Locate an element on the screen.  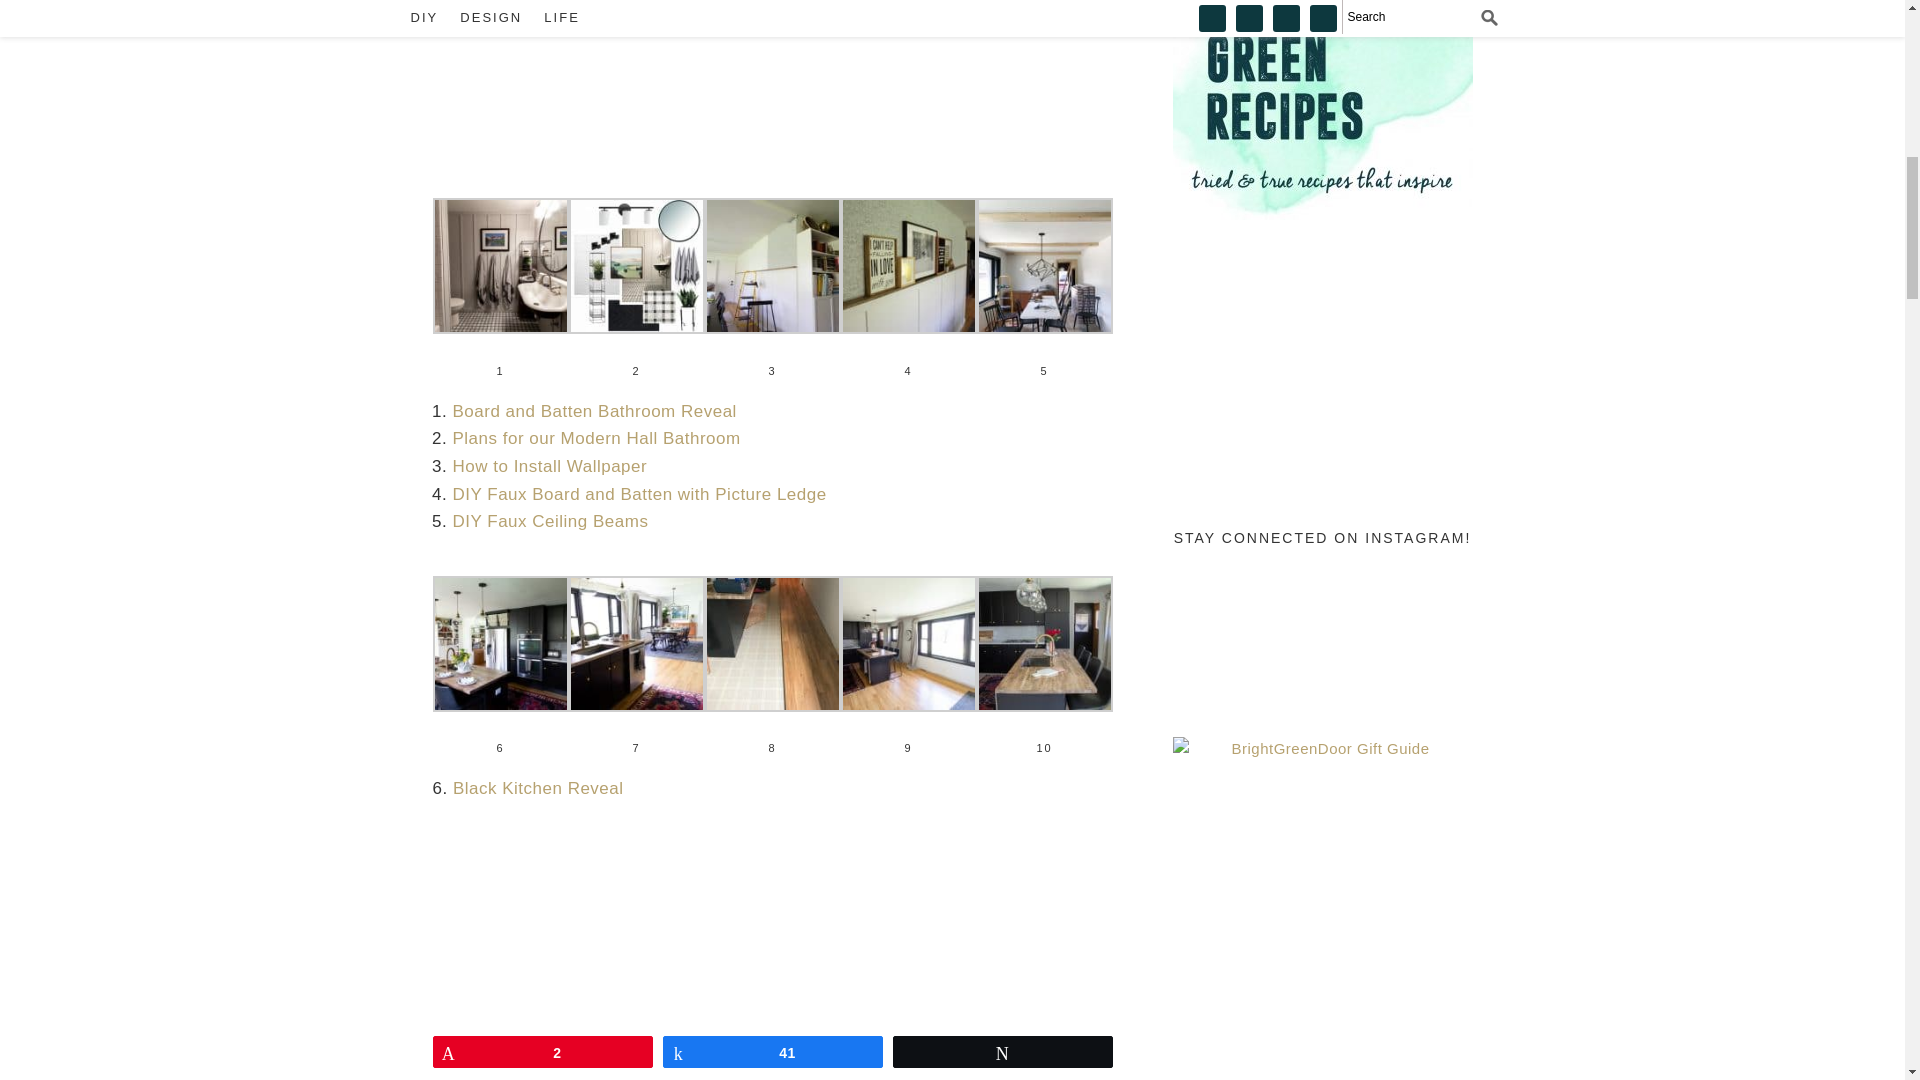
Black Kitchen Reveal is located at coordinates (538, 788).